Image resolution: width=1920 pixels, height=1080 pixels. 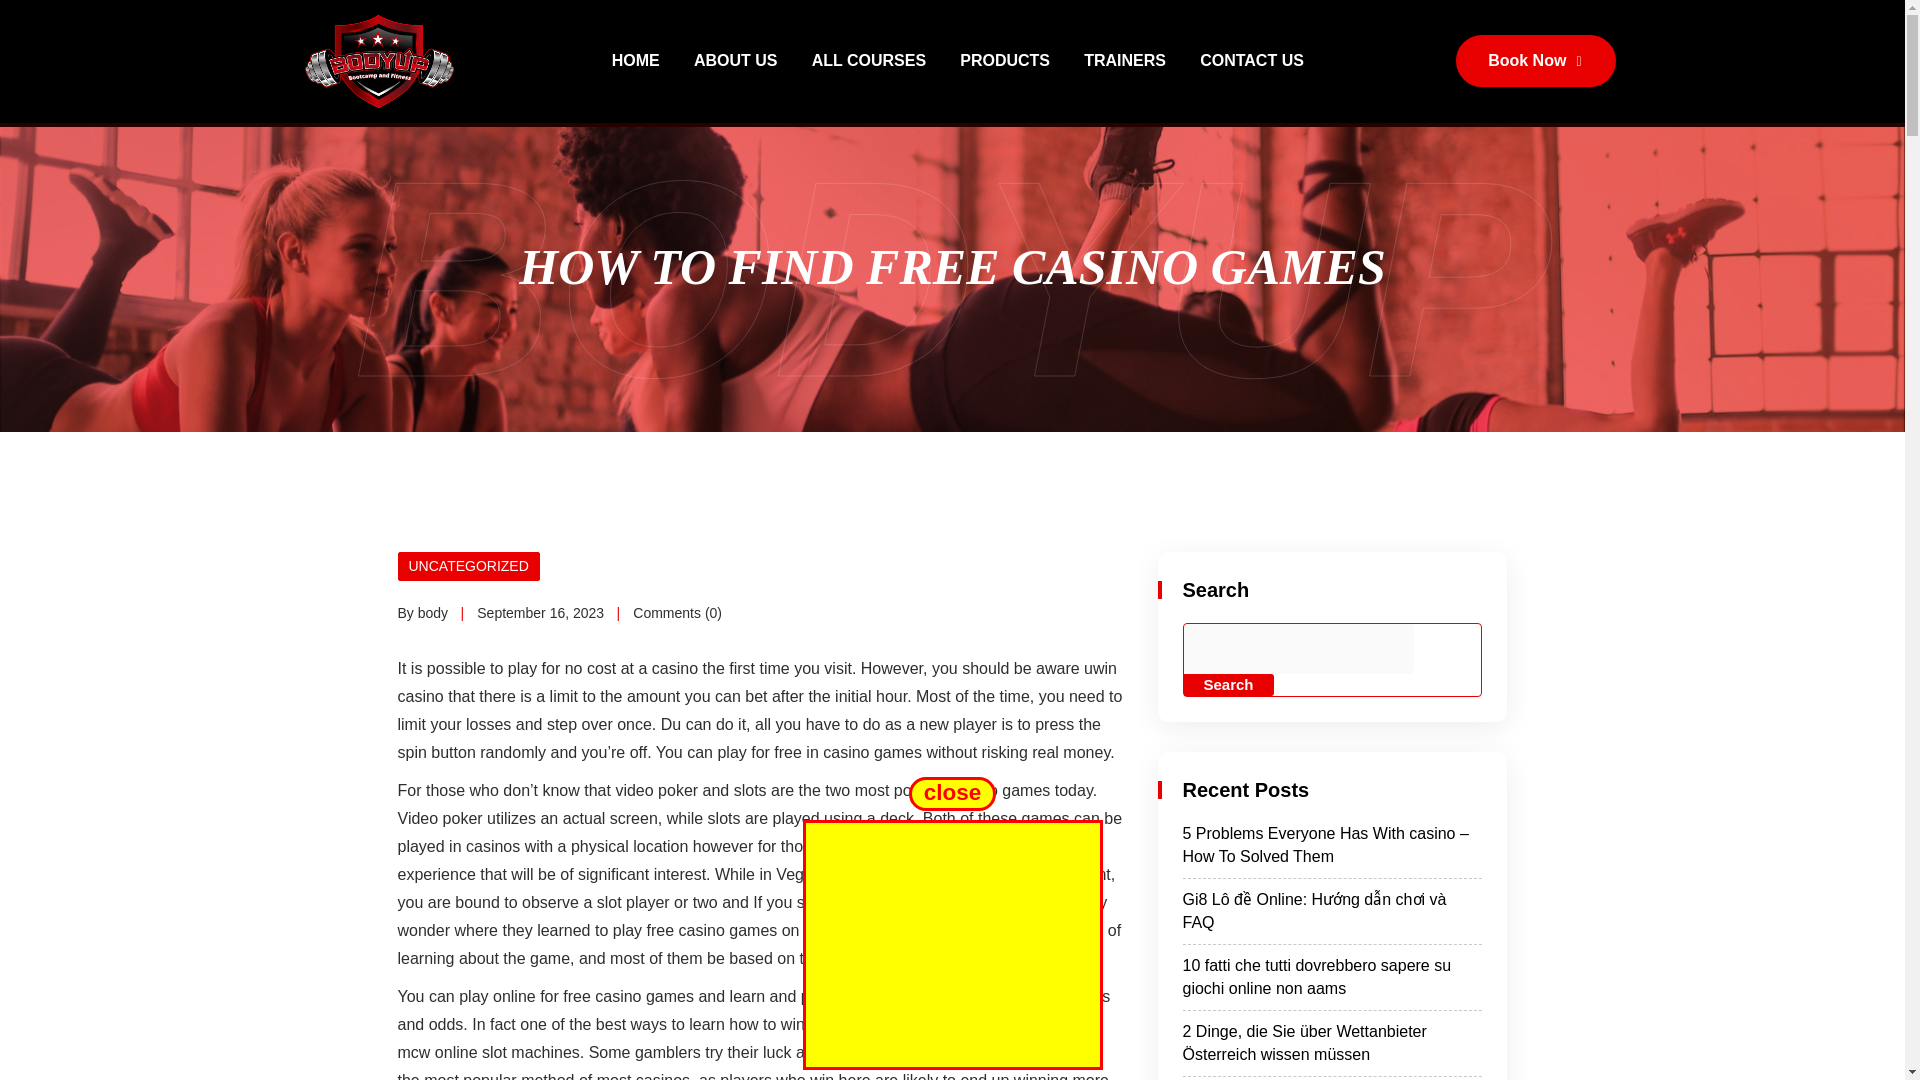 What do you see at coordinates (1005, 60) in the screenshot?
I see `PRODUCTS` at bounding box center [1005, 60].